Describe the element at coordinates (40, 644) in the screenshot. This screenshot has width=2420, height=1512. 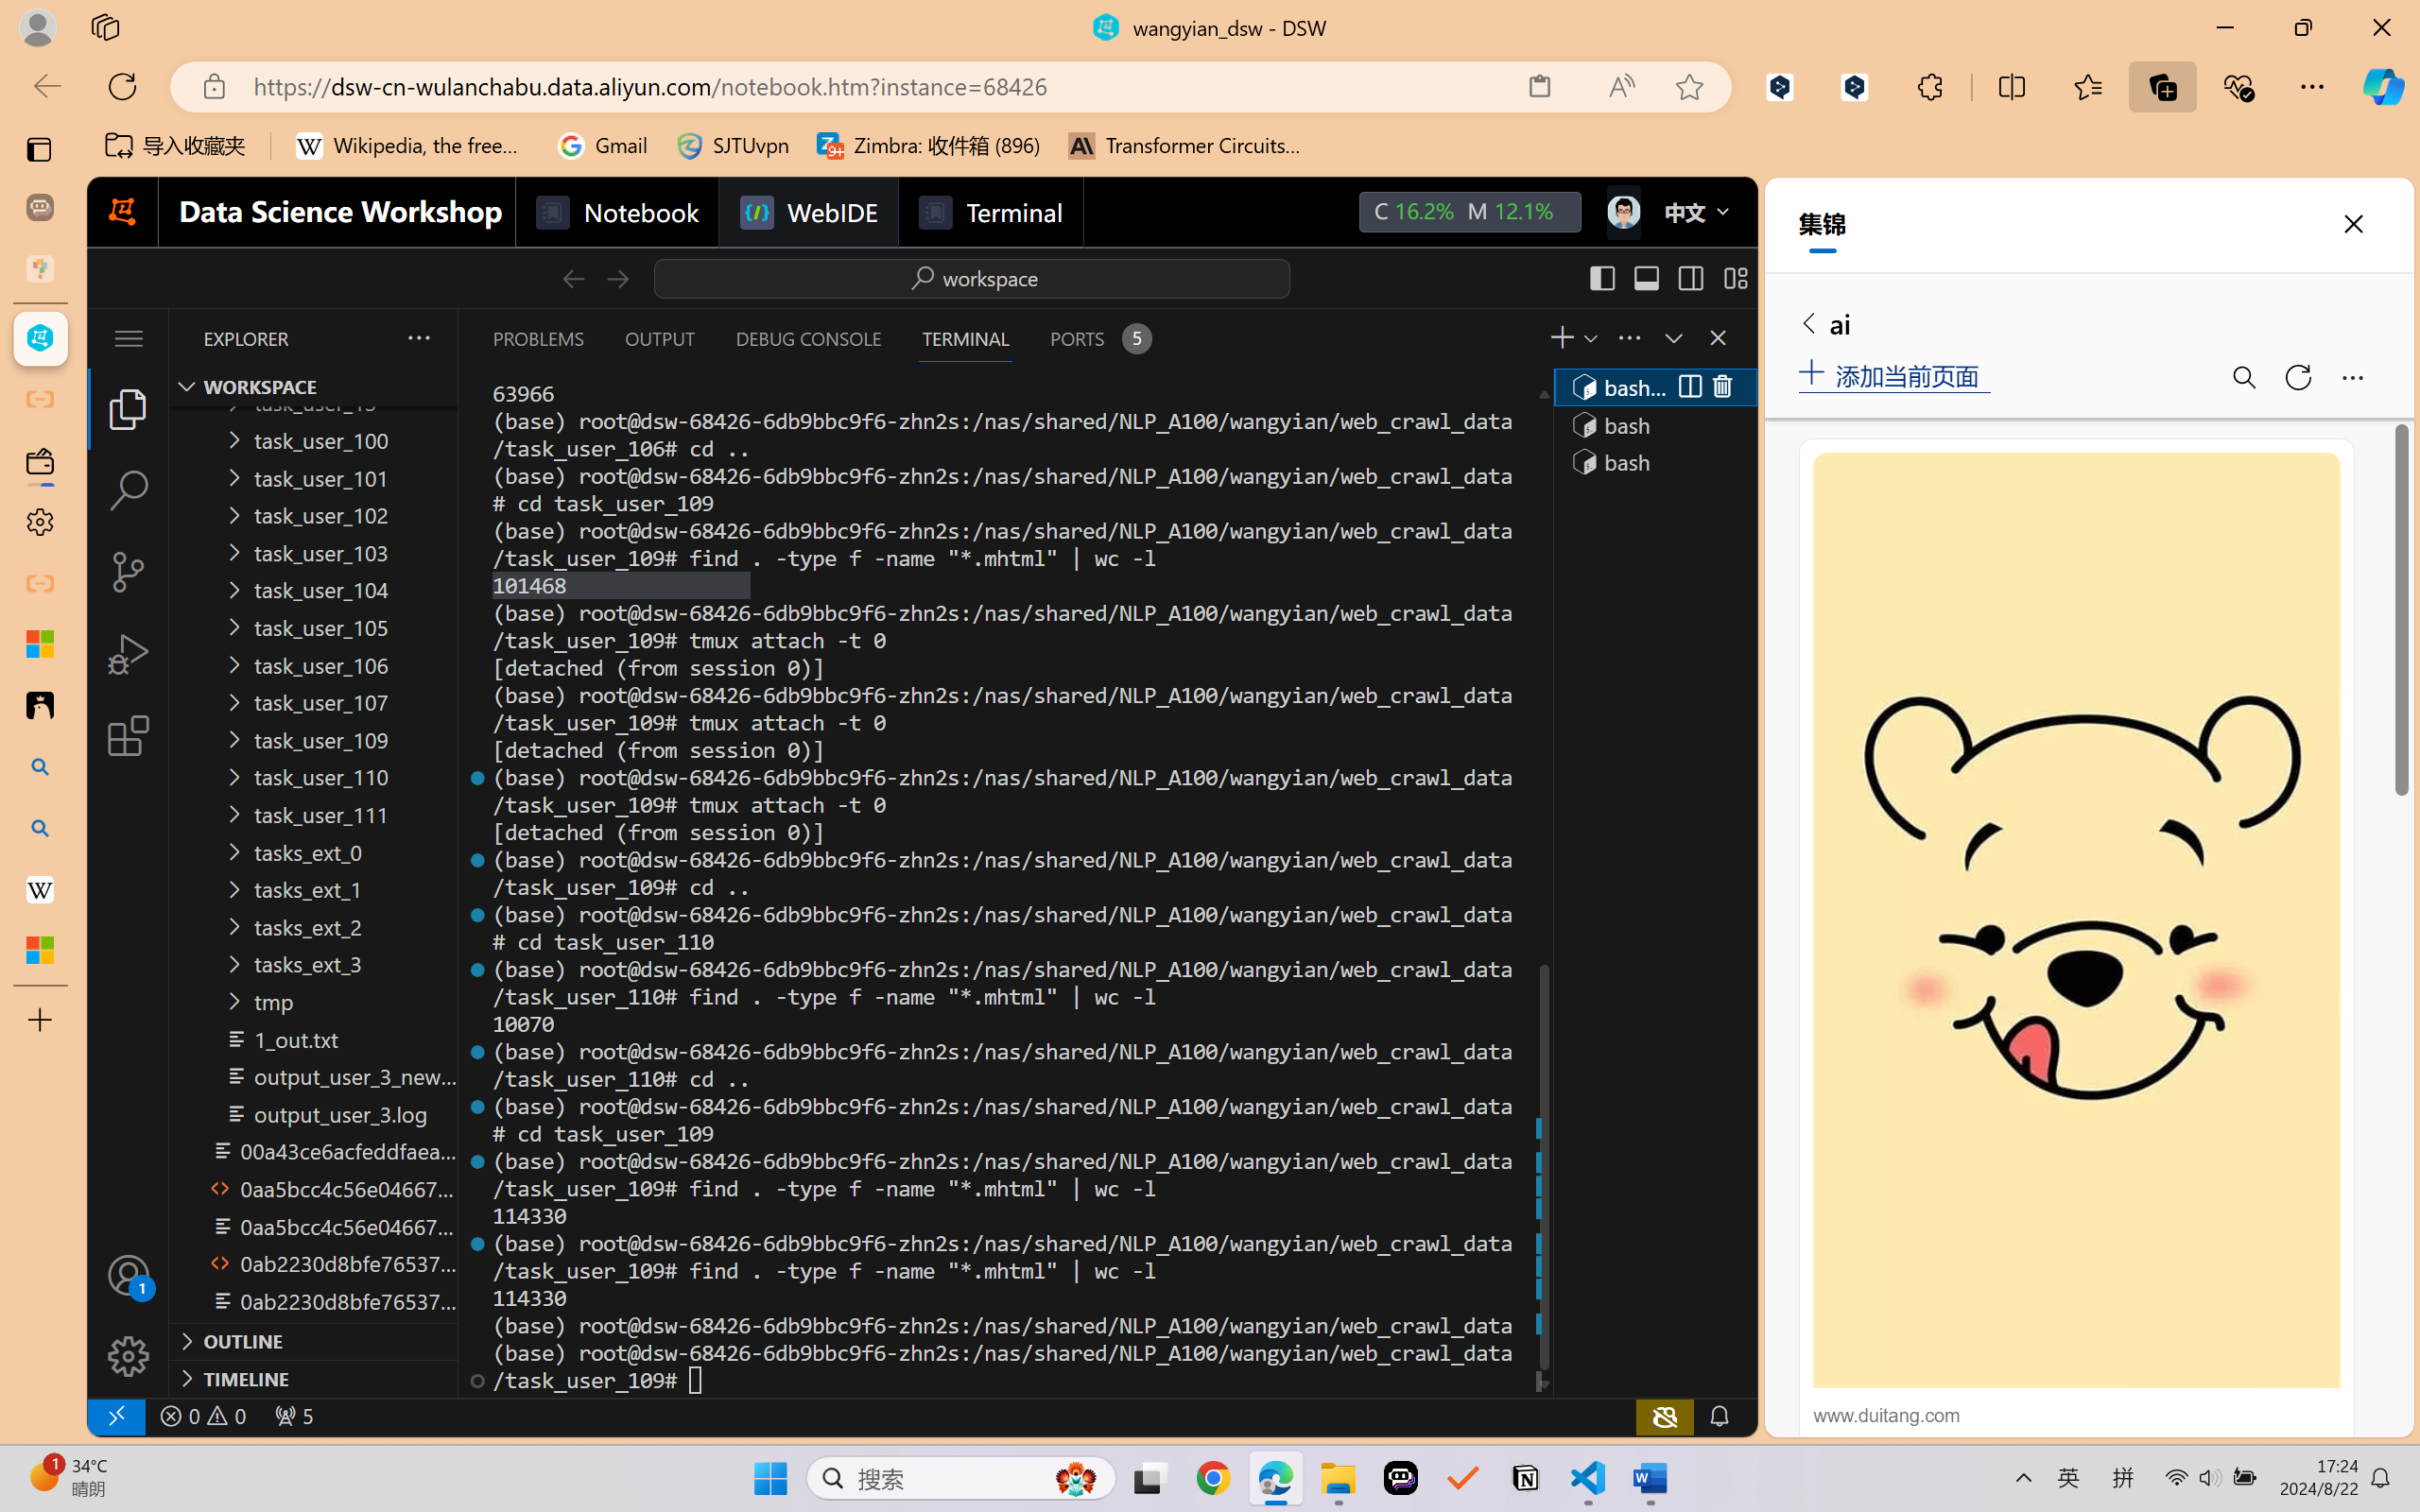
I see `Microsoft security help and learning` at that location.